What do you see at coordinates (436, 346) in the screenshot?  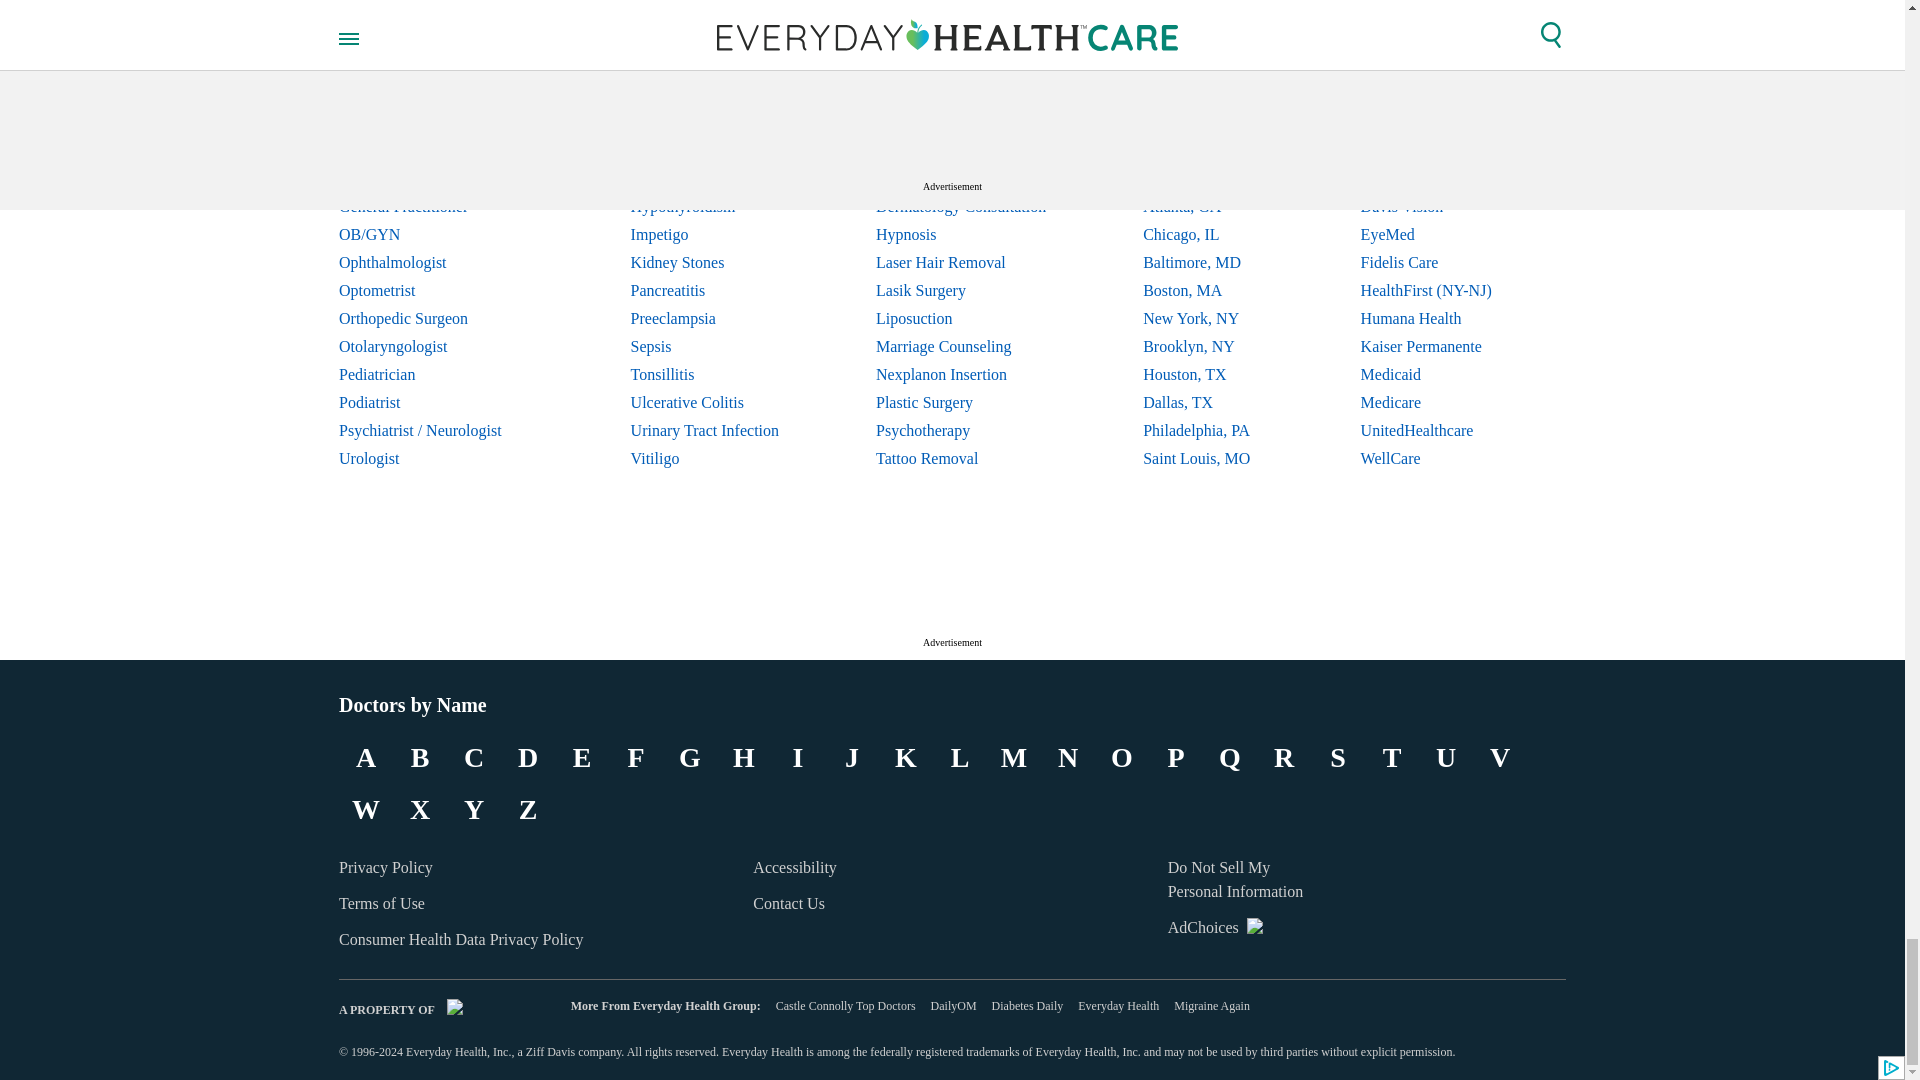 I see `Otolaryngologist` at bounding box center [436, 346].